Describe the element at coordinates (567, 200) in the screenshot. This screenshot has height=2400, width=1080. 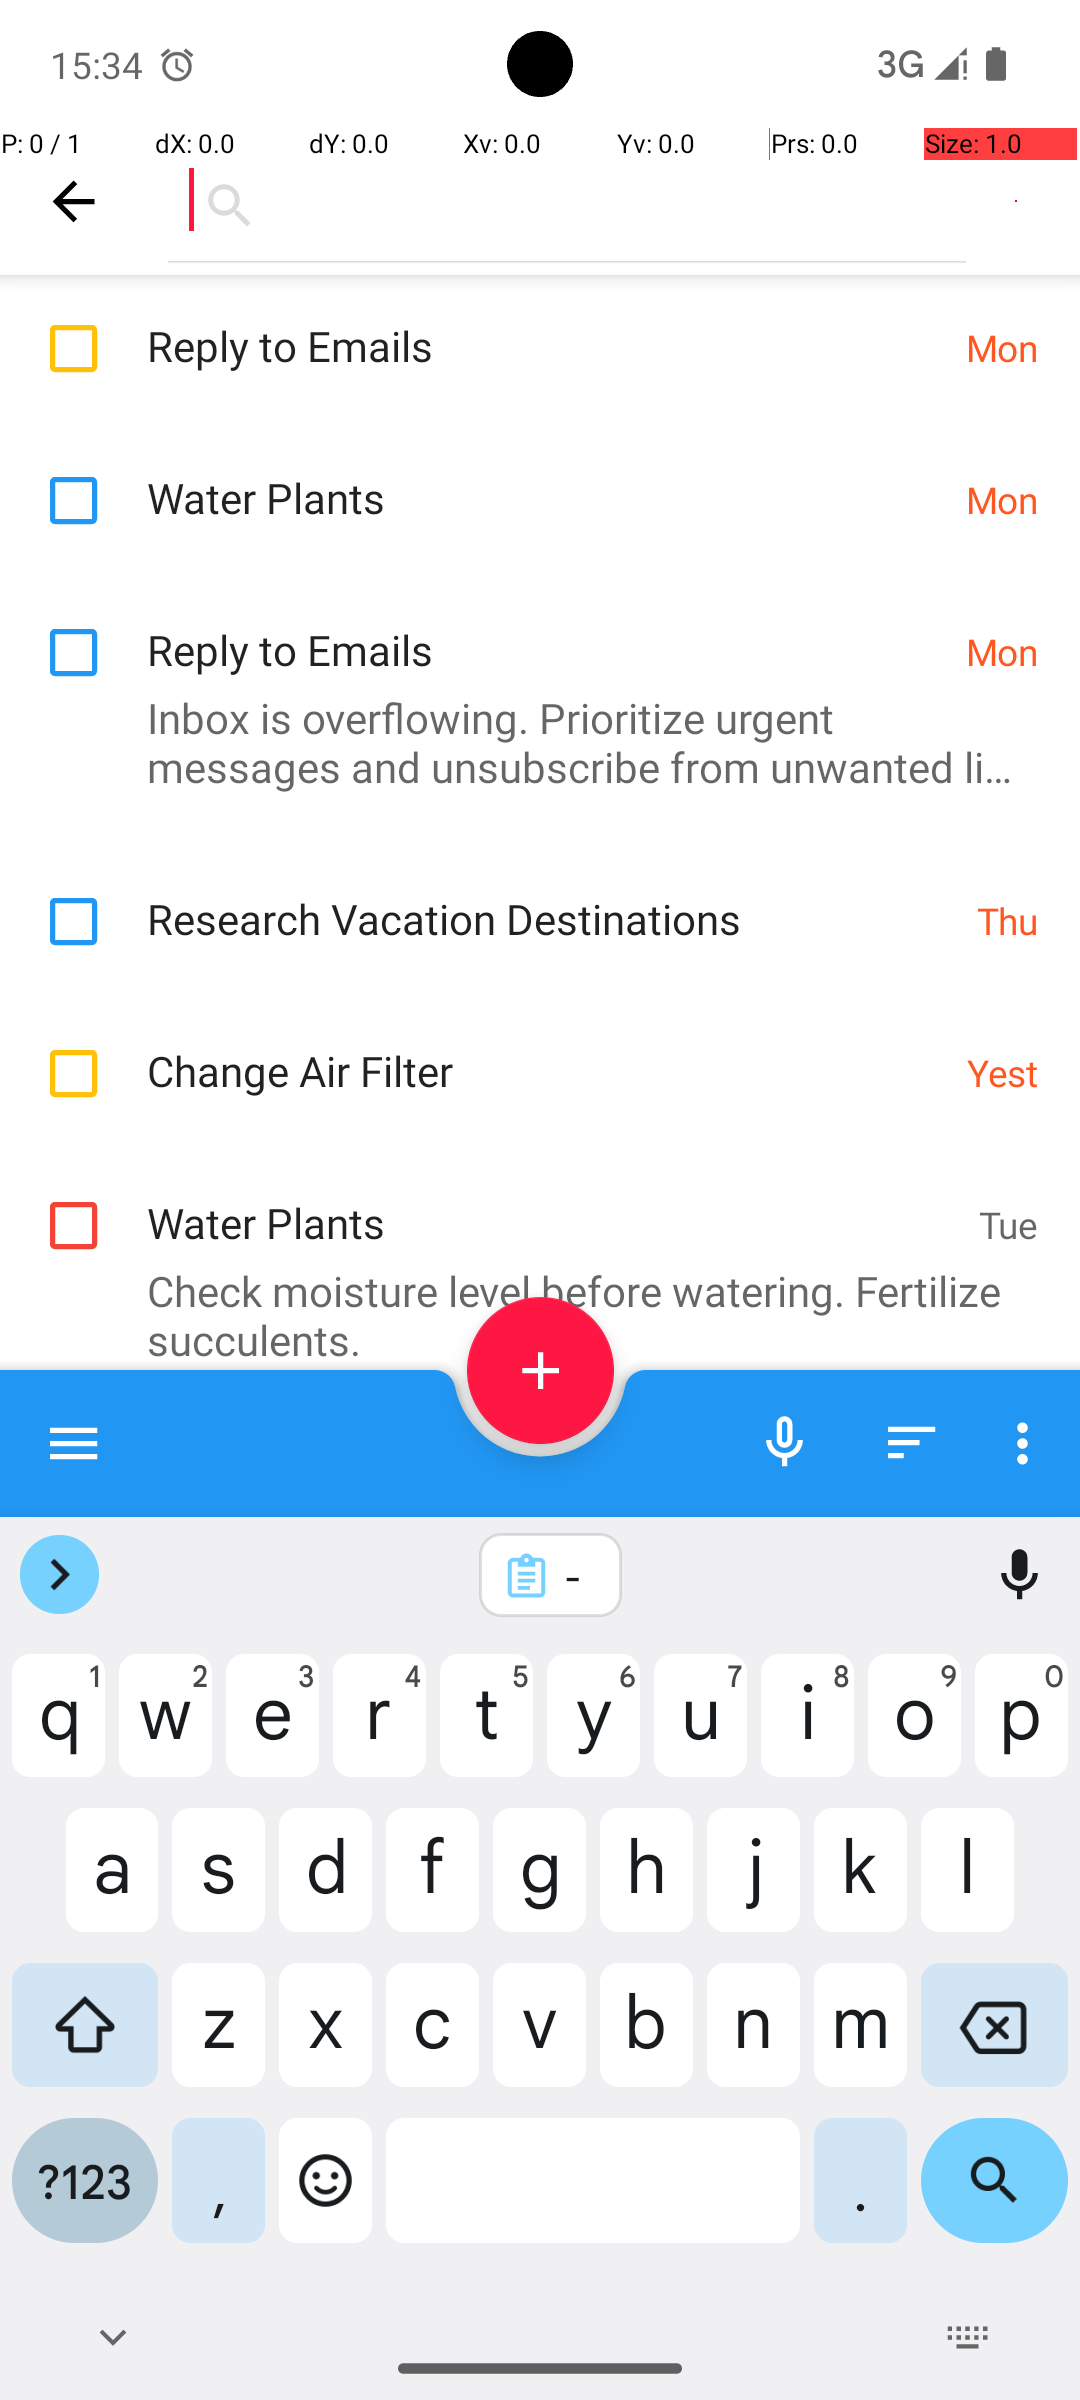
I see `   ` at that location.